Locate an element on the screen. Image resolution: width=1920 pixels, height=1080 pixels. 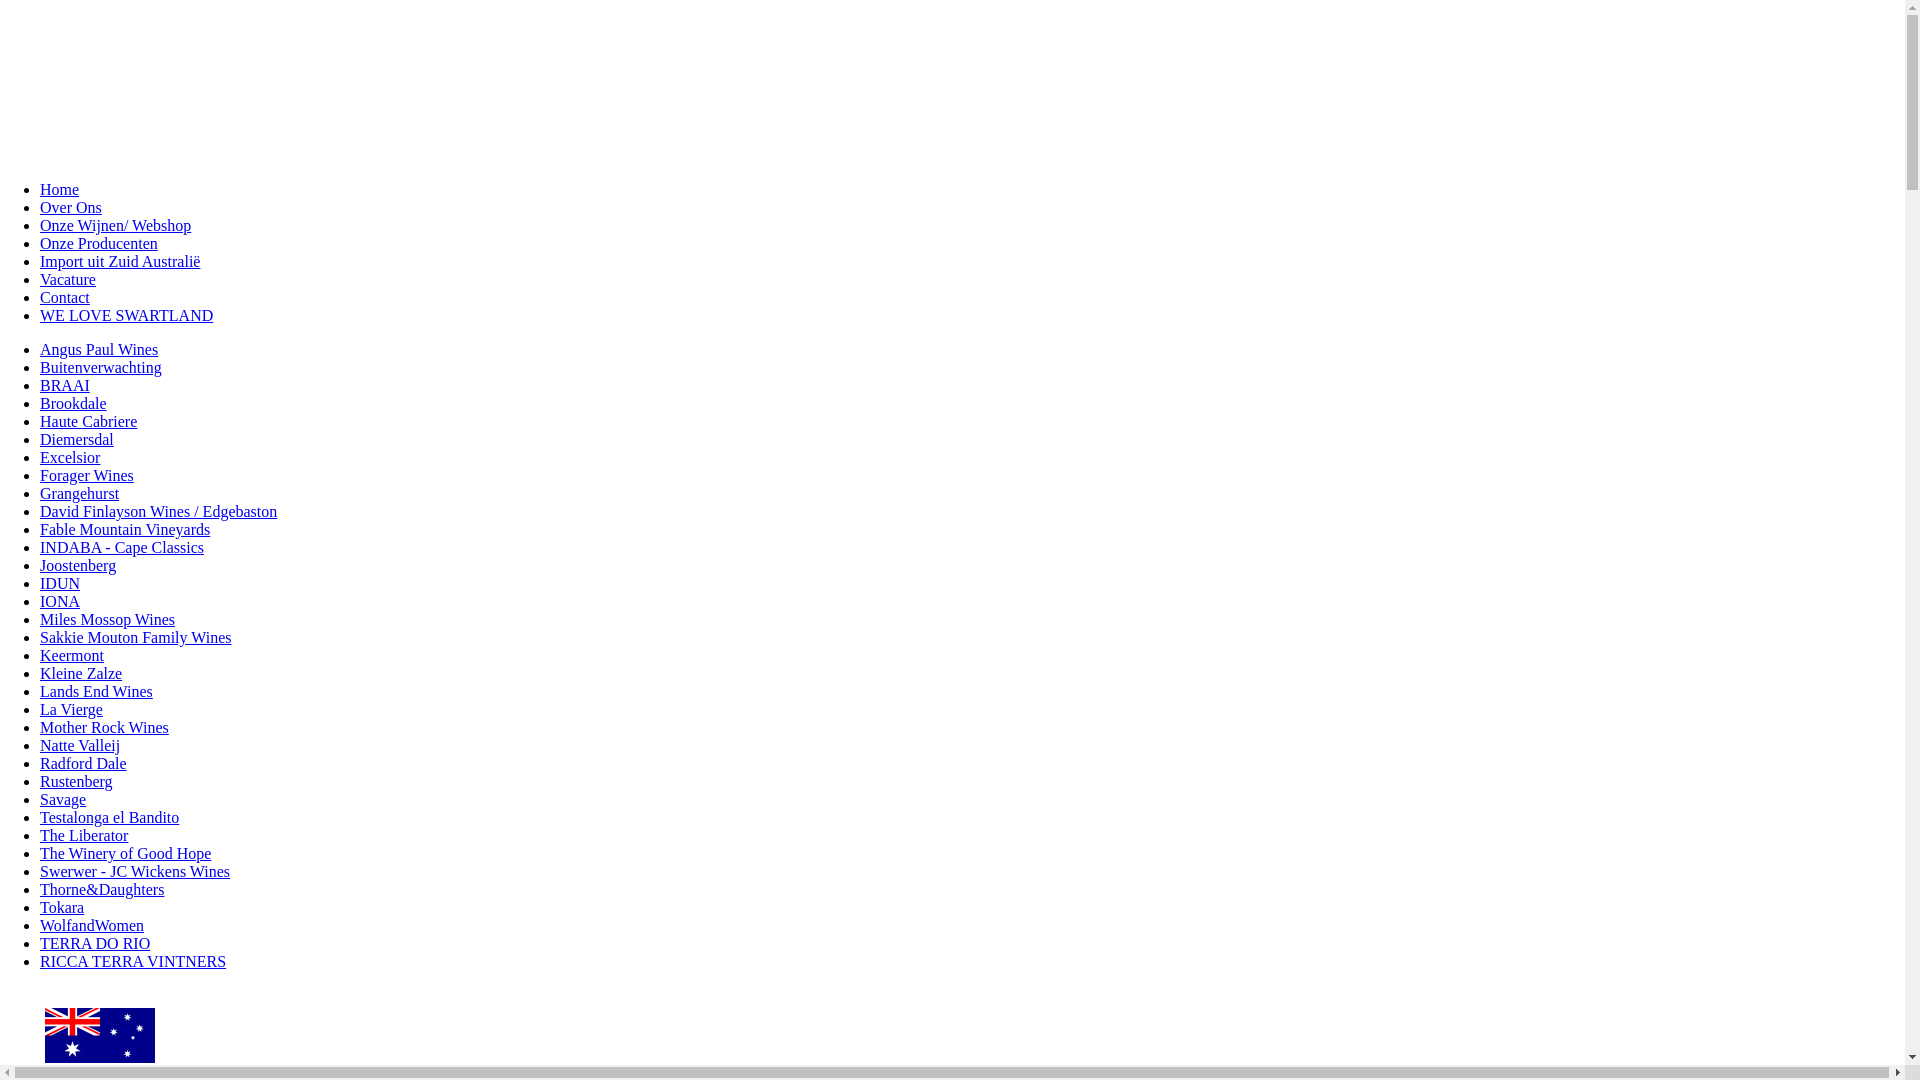
Contact is located at coordinates (65, 298).